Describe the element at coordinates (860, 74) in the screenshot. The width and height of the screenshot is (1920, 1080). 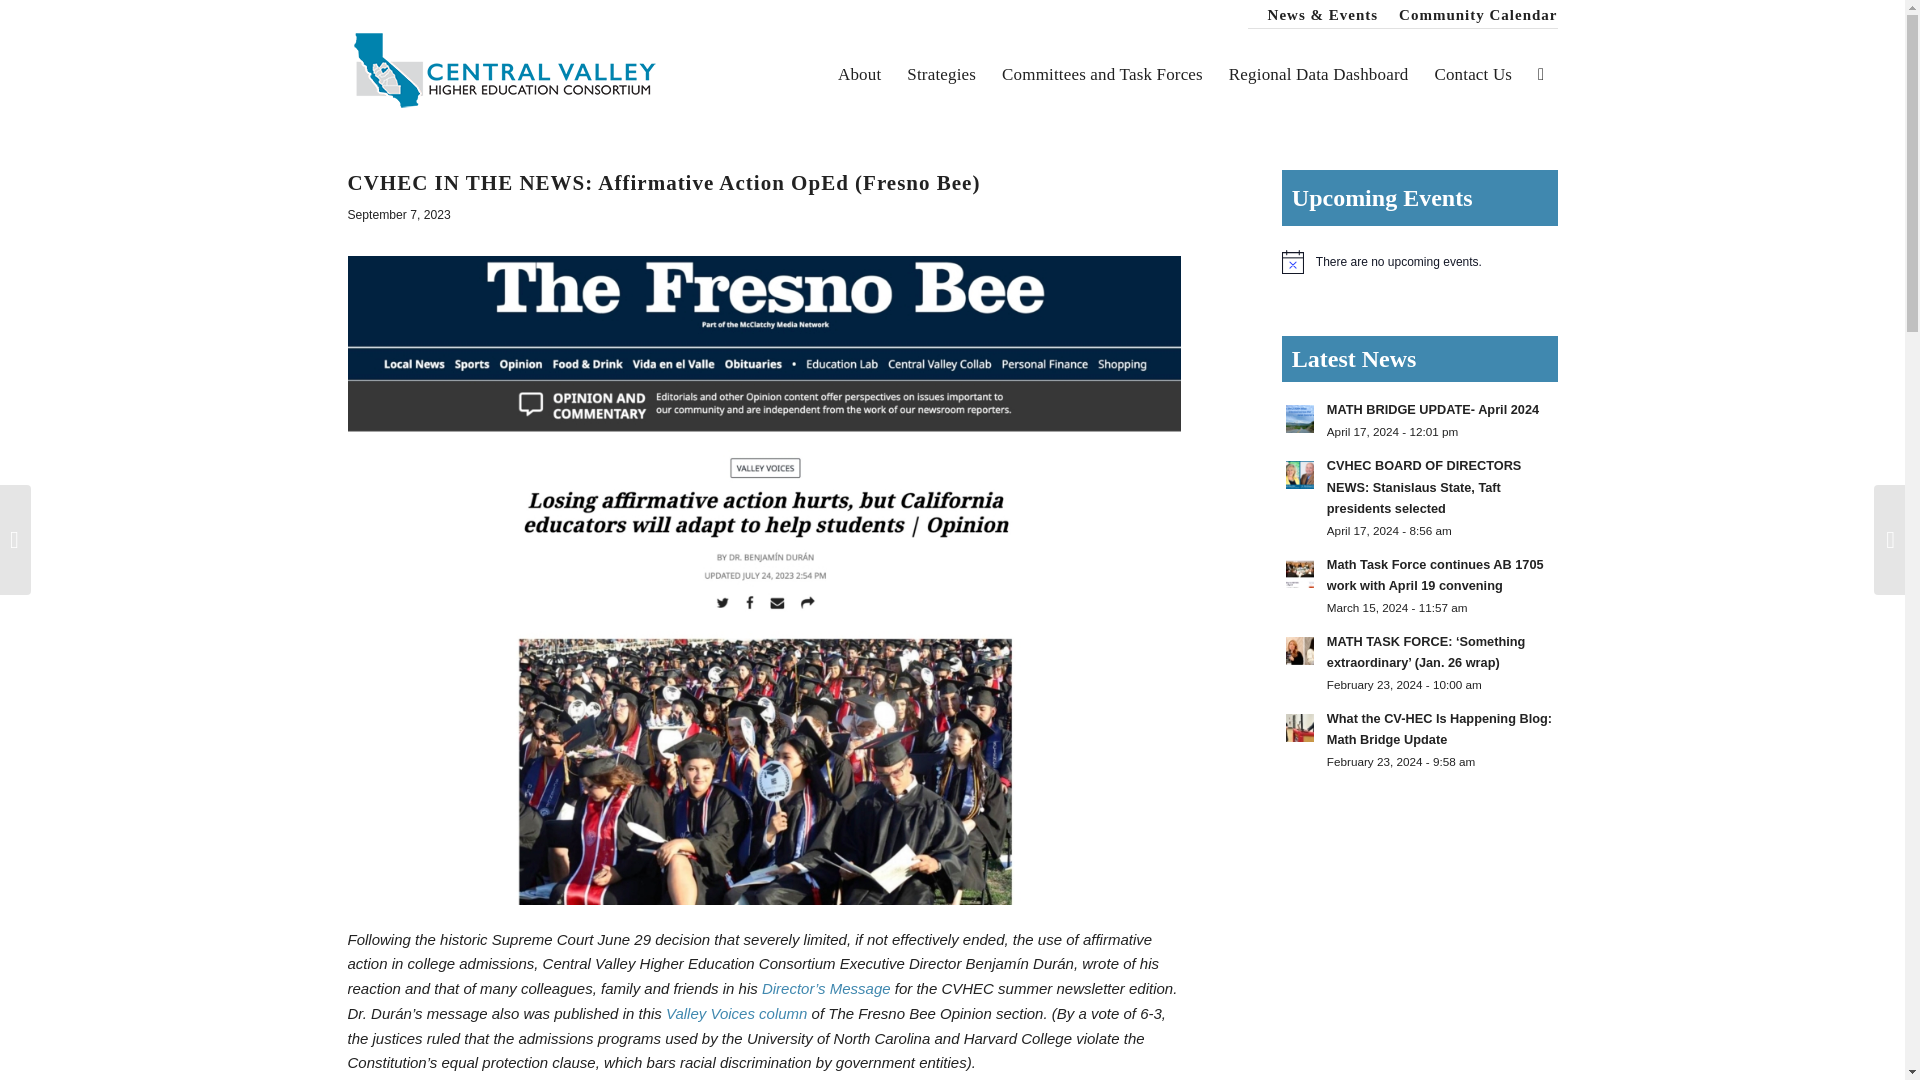
I see `About` at that location.